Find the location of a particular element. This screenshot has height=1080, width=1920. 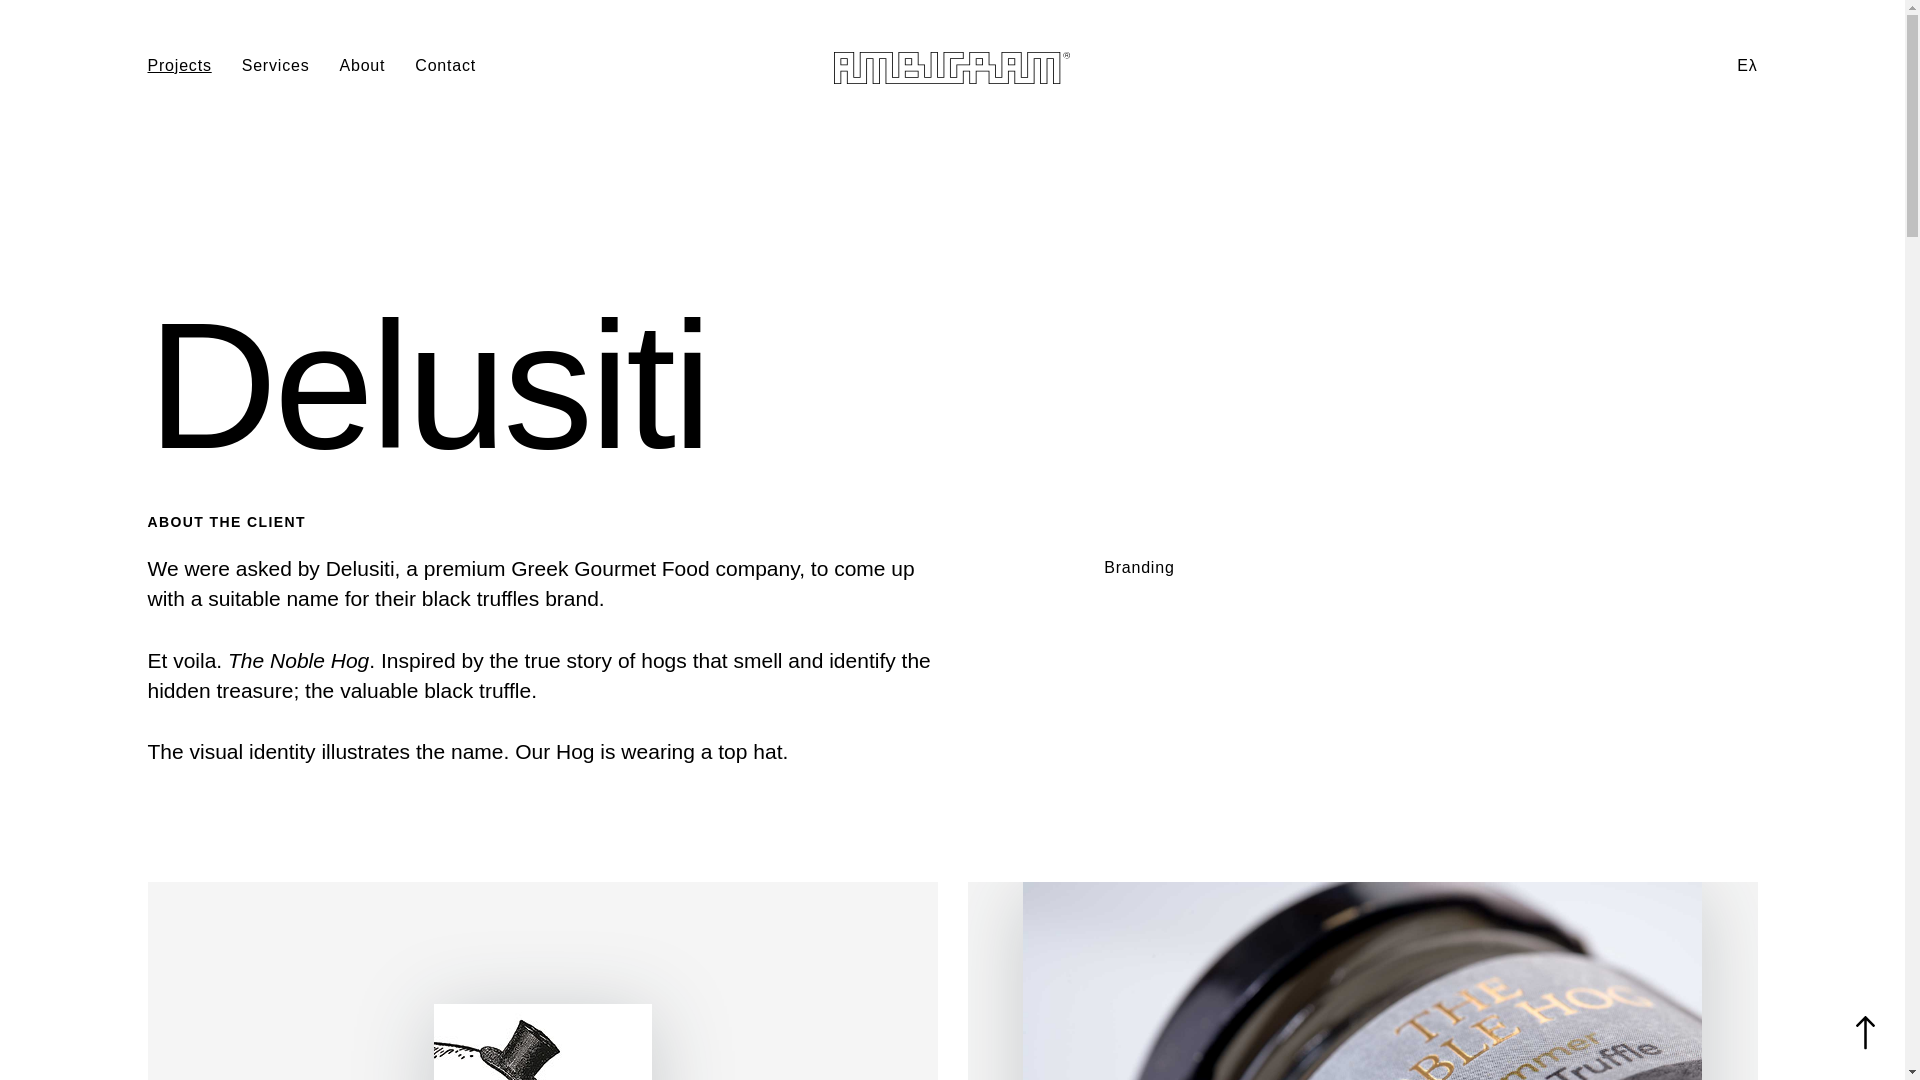

Services is located at coordinates (275, 64).